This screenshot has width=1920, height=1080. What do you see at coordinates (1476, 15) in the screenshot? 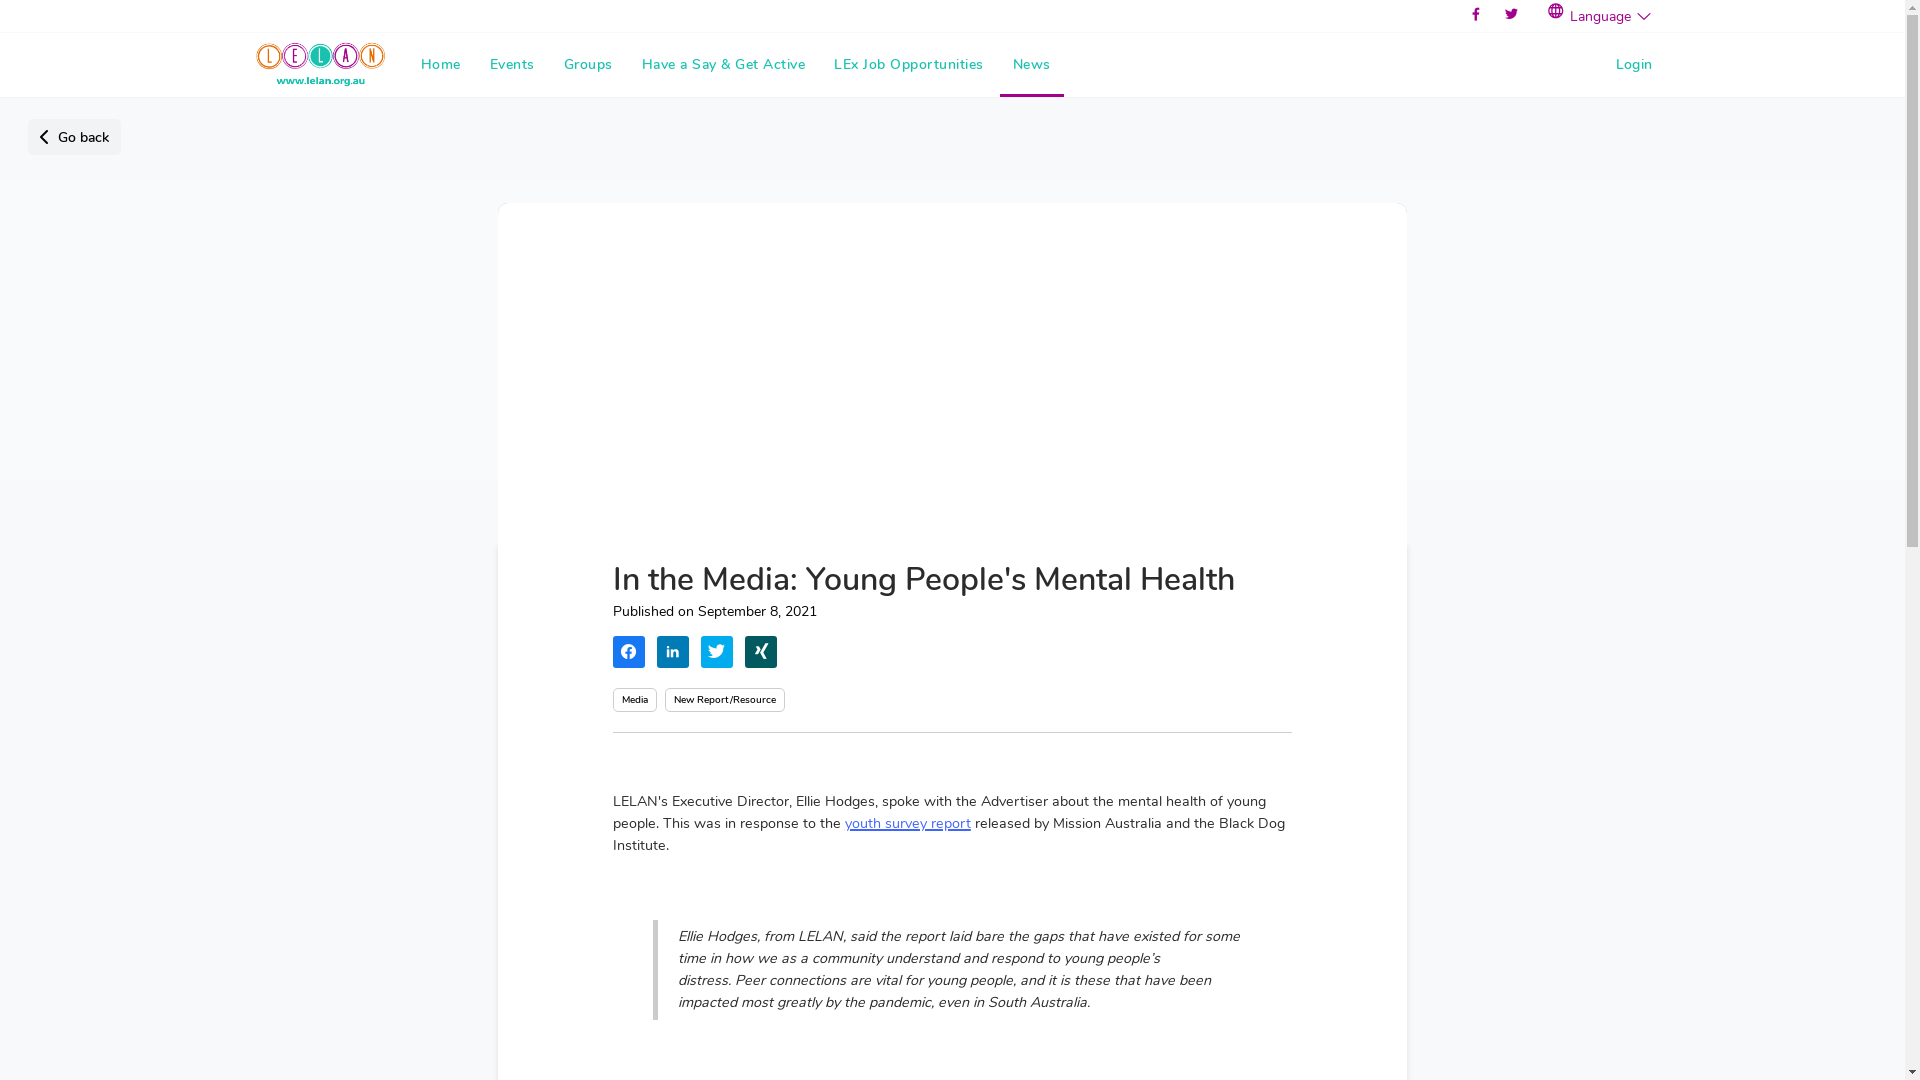
I see `Go to facebook page` at bounding box center [1476, 15].